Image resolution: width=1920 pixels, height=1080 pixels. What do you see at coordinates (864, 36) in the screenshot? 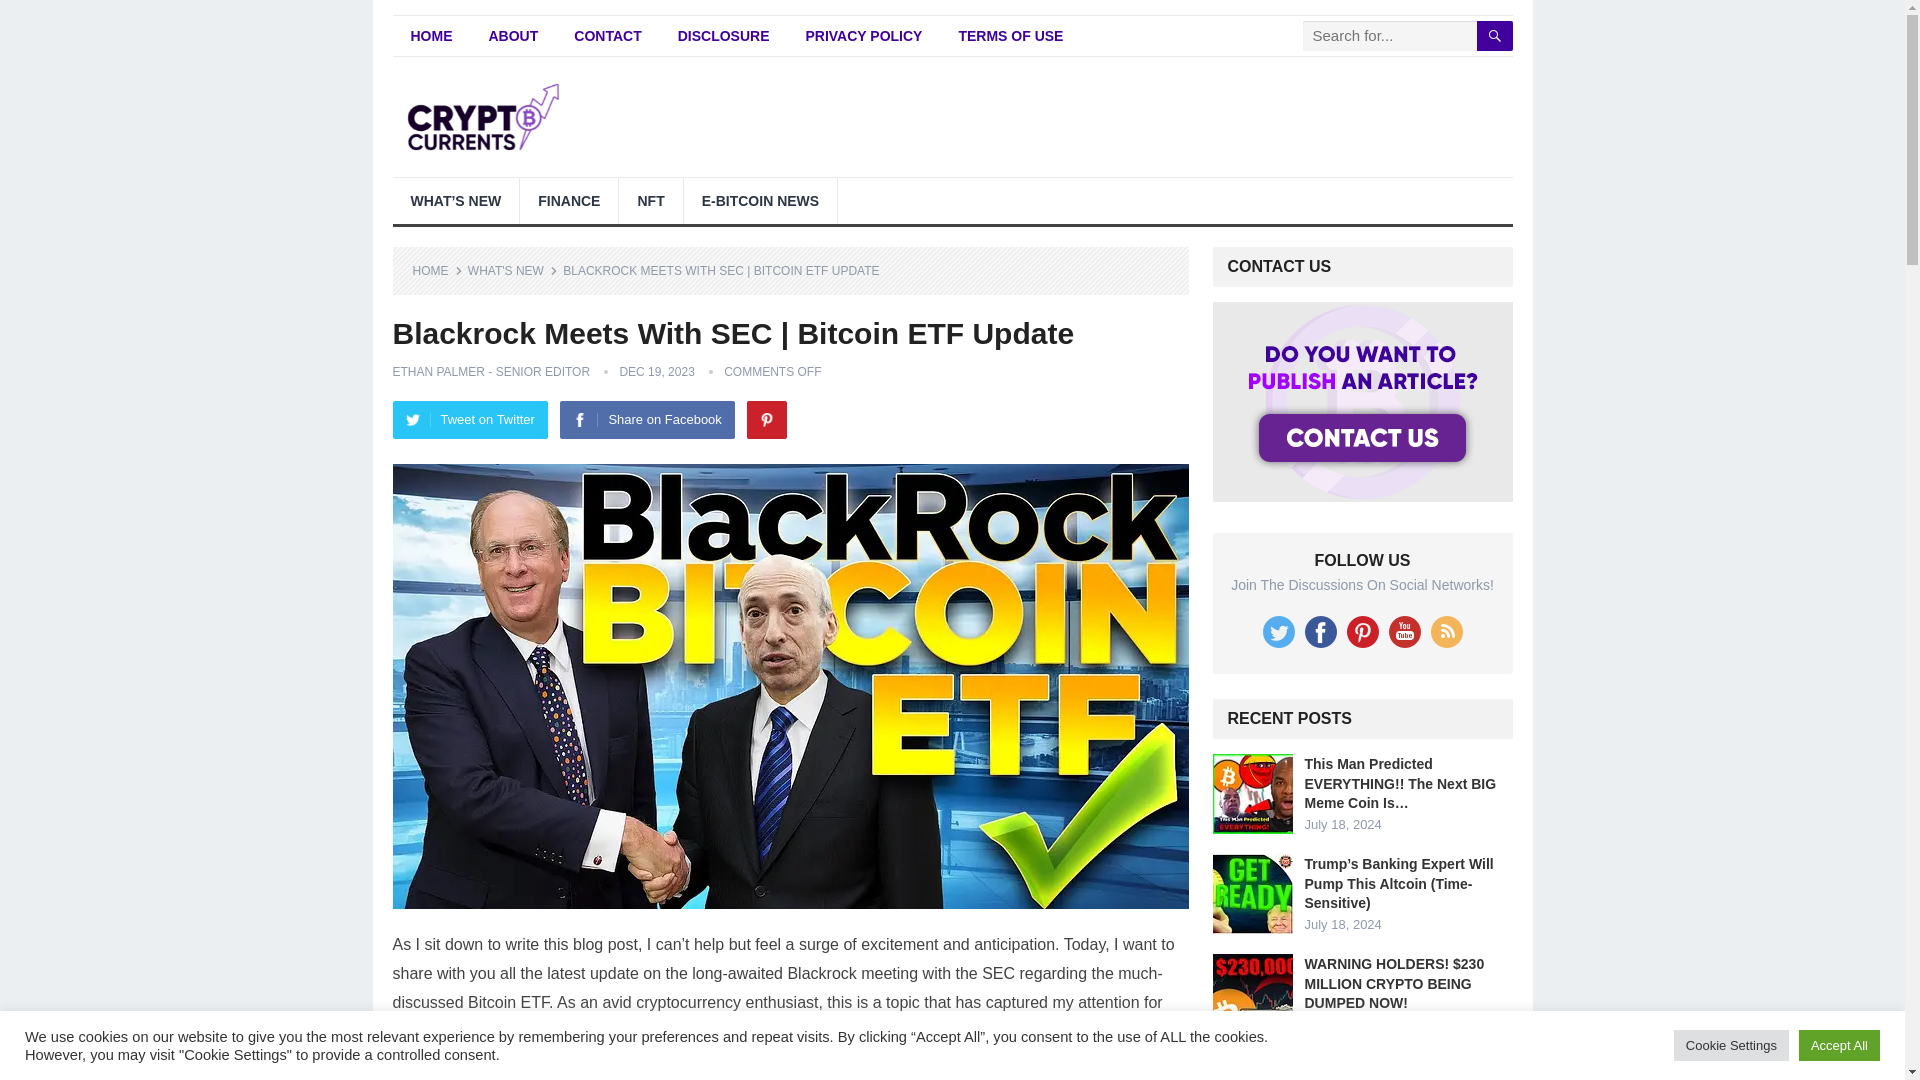
I see `PRIVACY POLICY` at bounding box center [864, 36].